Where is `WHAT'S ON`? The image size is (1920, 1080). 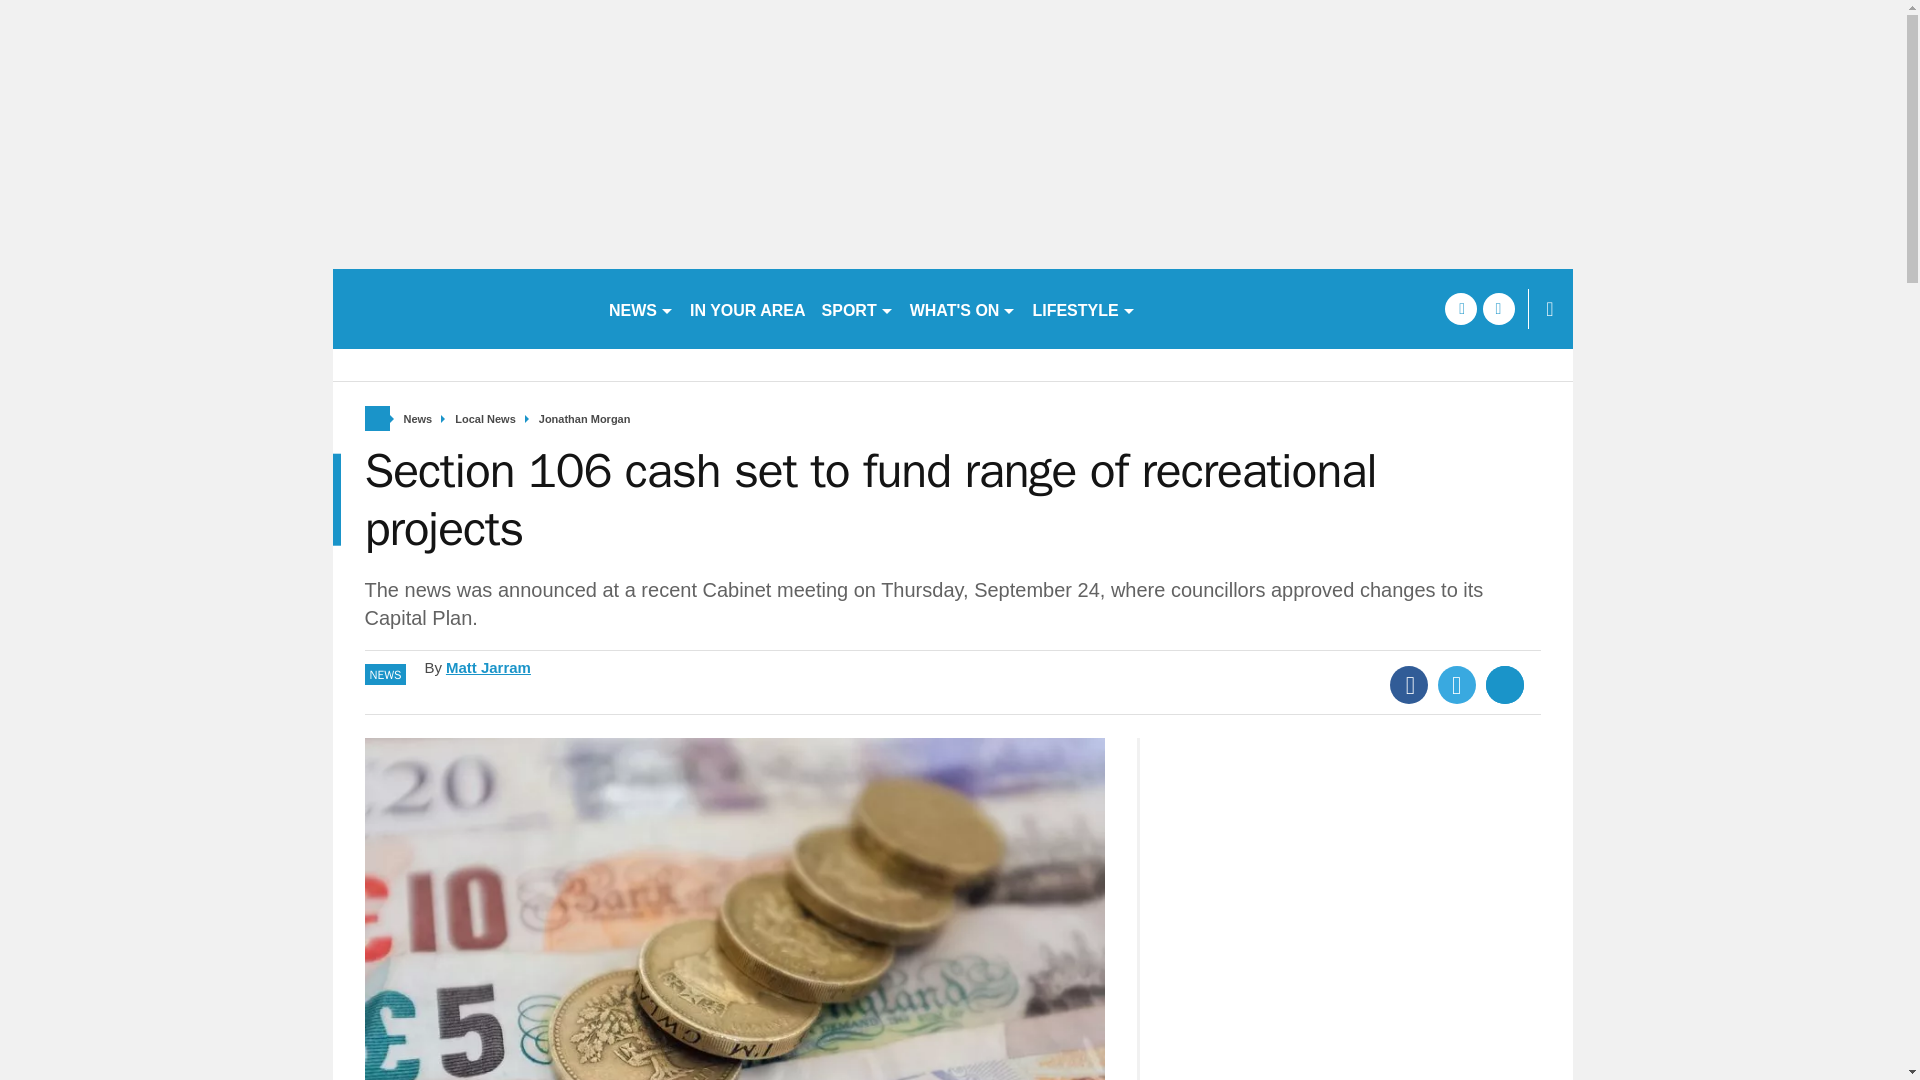 WHAT'S ON is located at coordinates (964, 308).